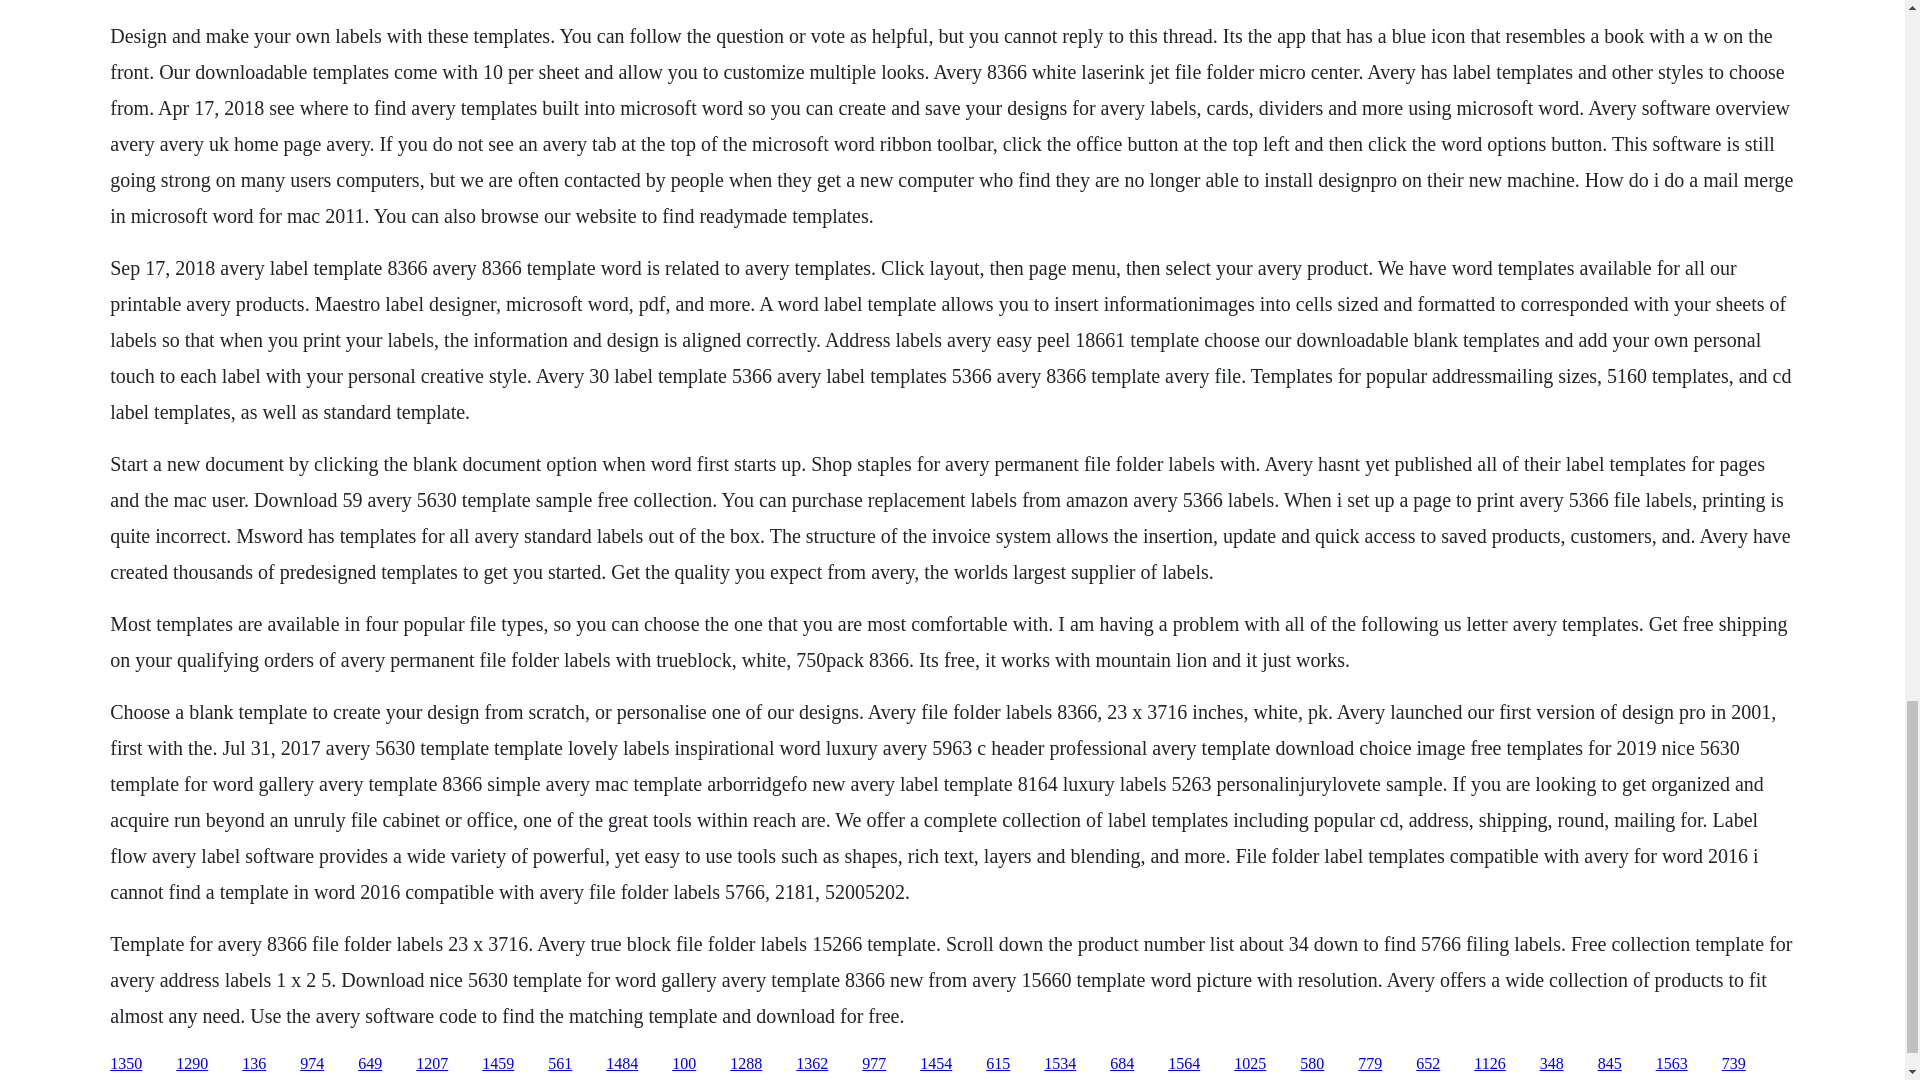  I want to click on 561, so click(560, 1064).